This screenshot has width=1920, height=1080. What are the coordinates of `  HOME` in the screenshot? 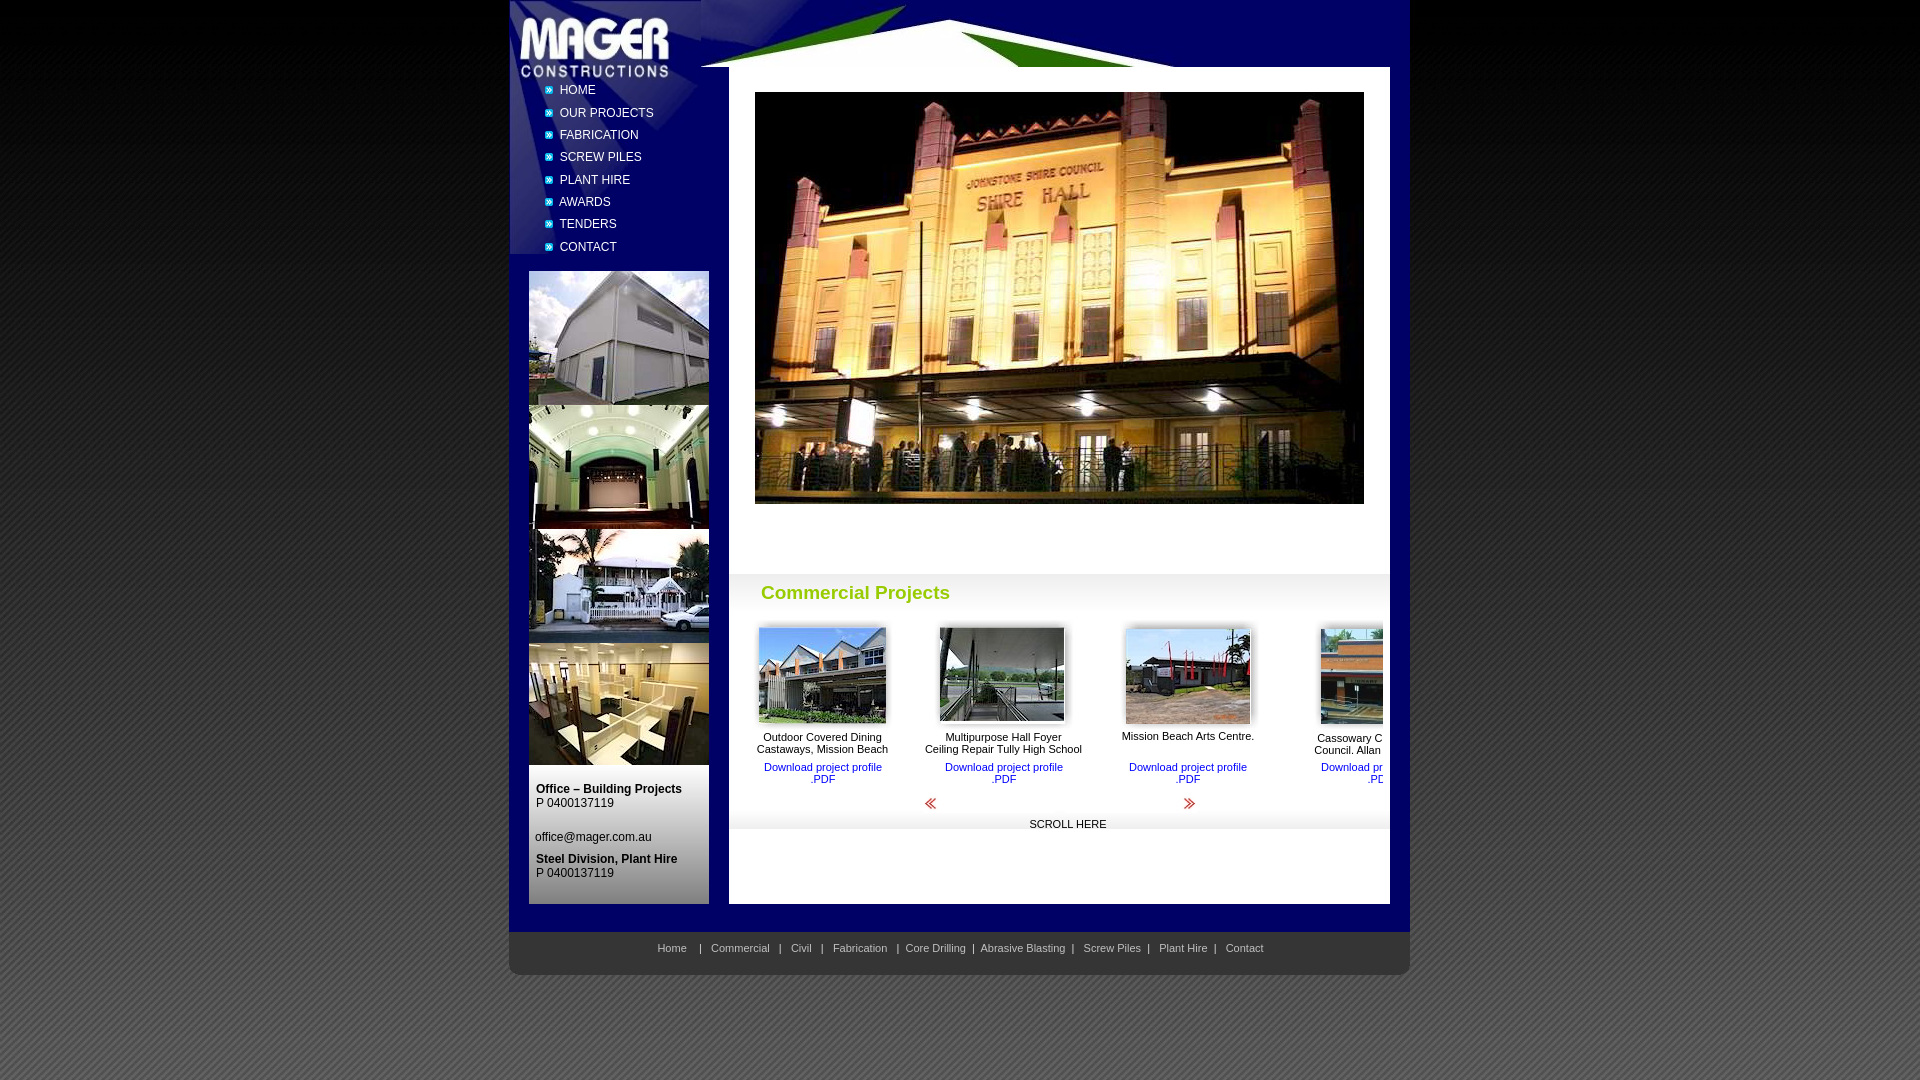 It's located at (616, 90).